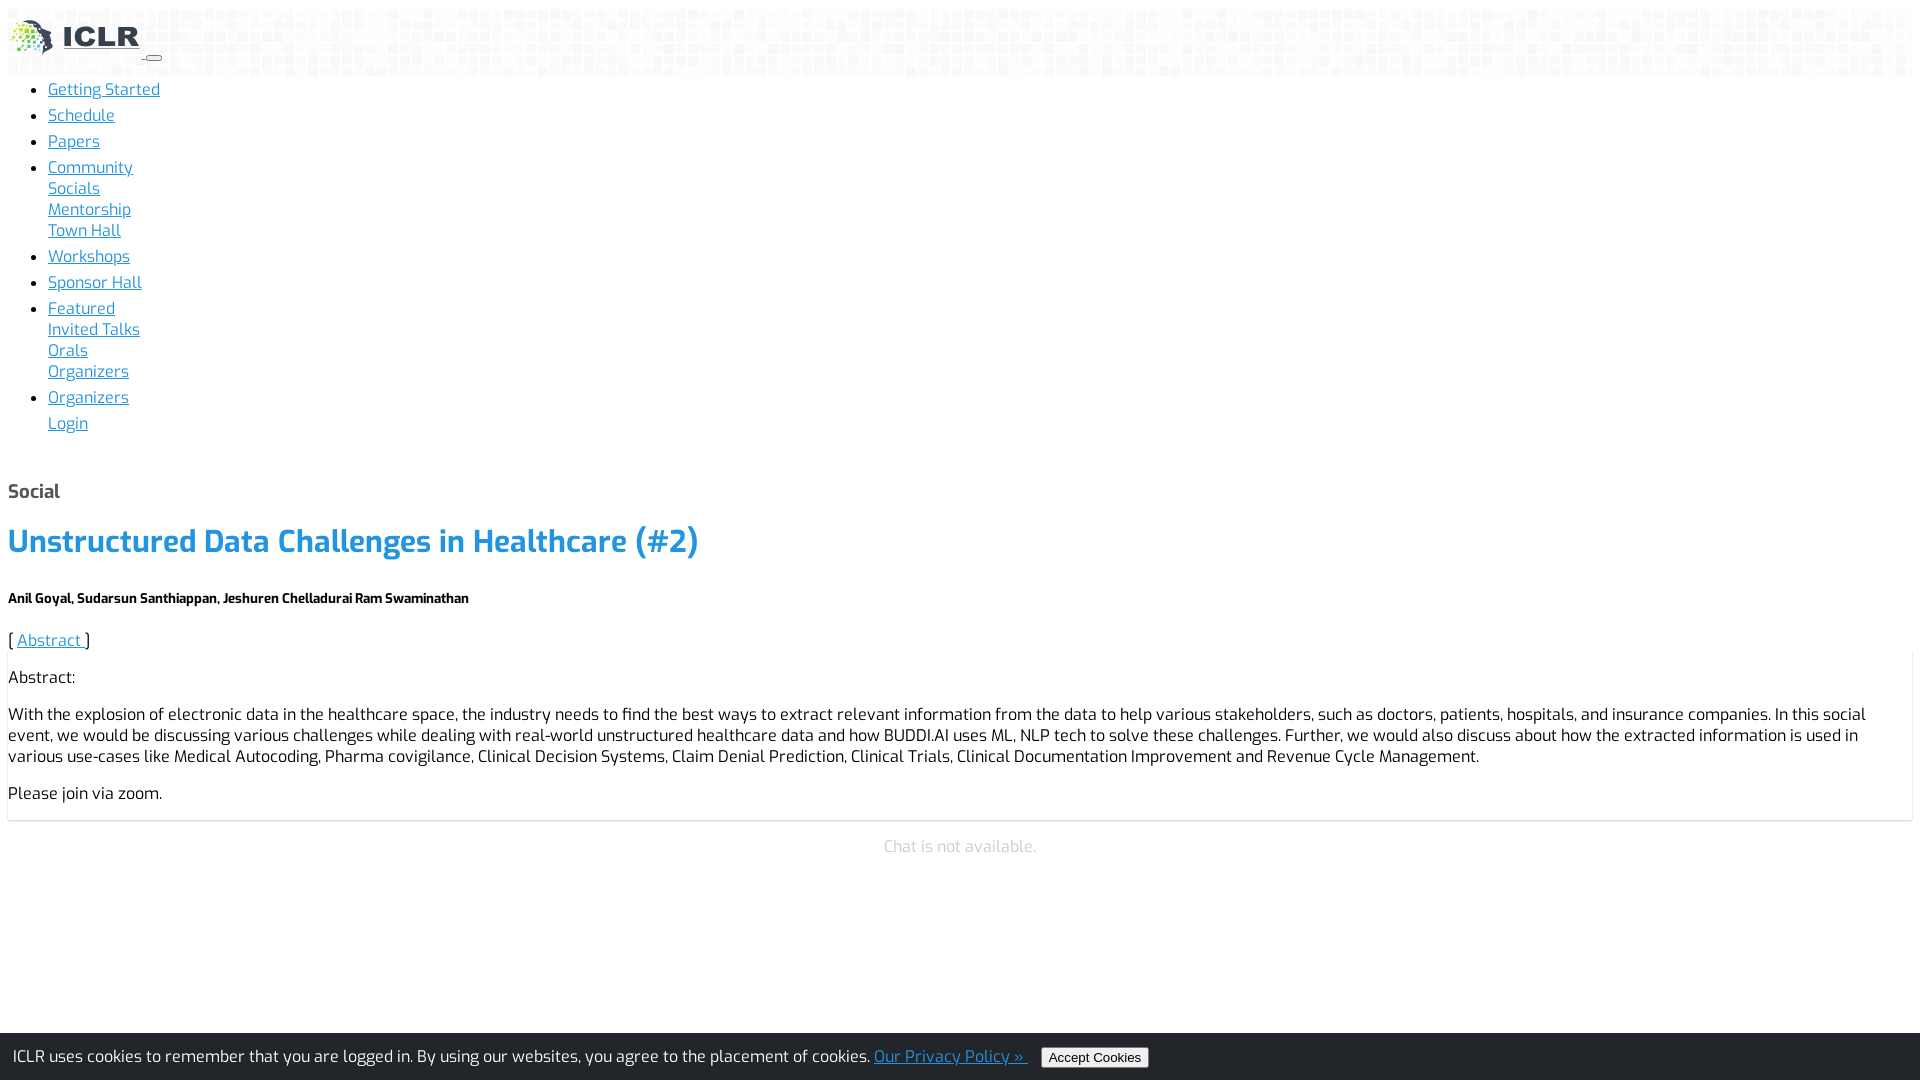 This screenshot has width=1920, height=1080. Describe the element at coordinates (88, 398) in the screenshot. I see `Organizers` at that location.